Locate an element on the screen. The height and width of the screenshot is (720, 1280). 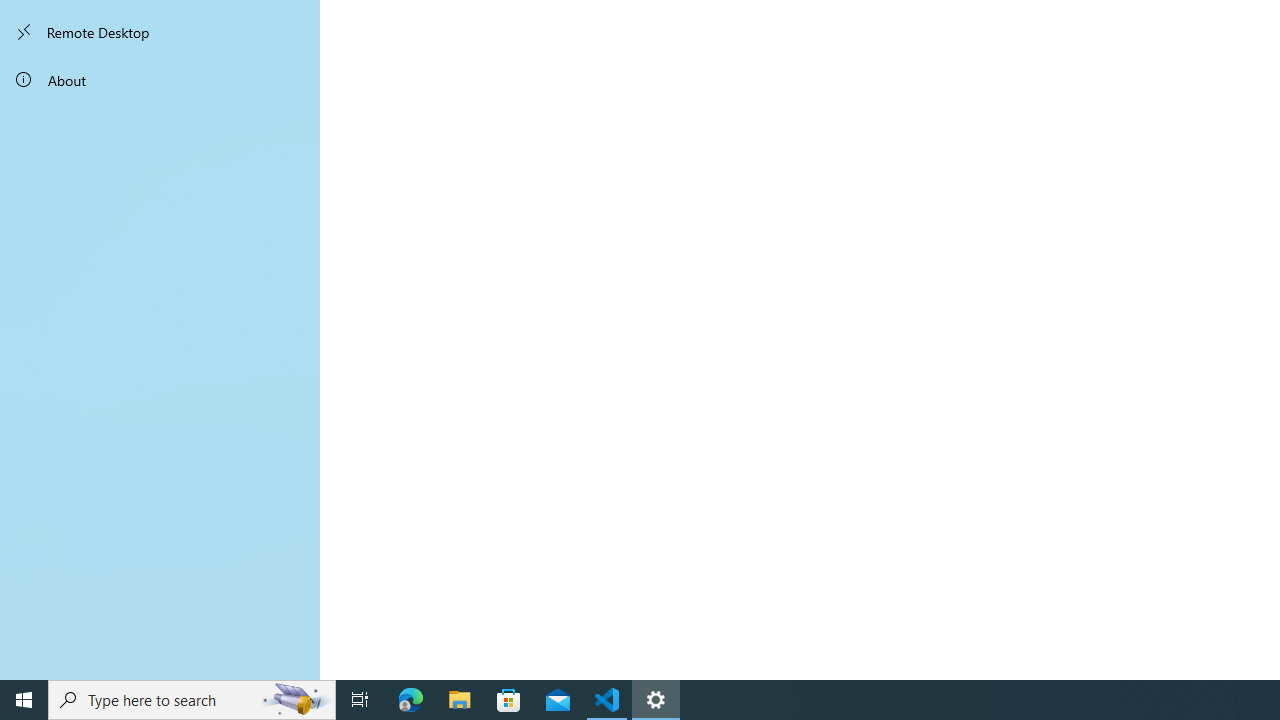
Remote Desktop is located at coordinates (160, 32).